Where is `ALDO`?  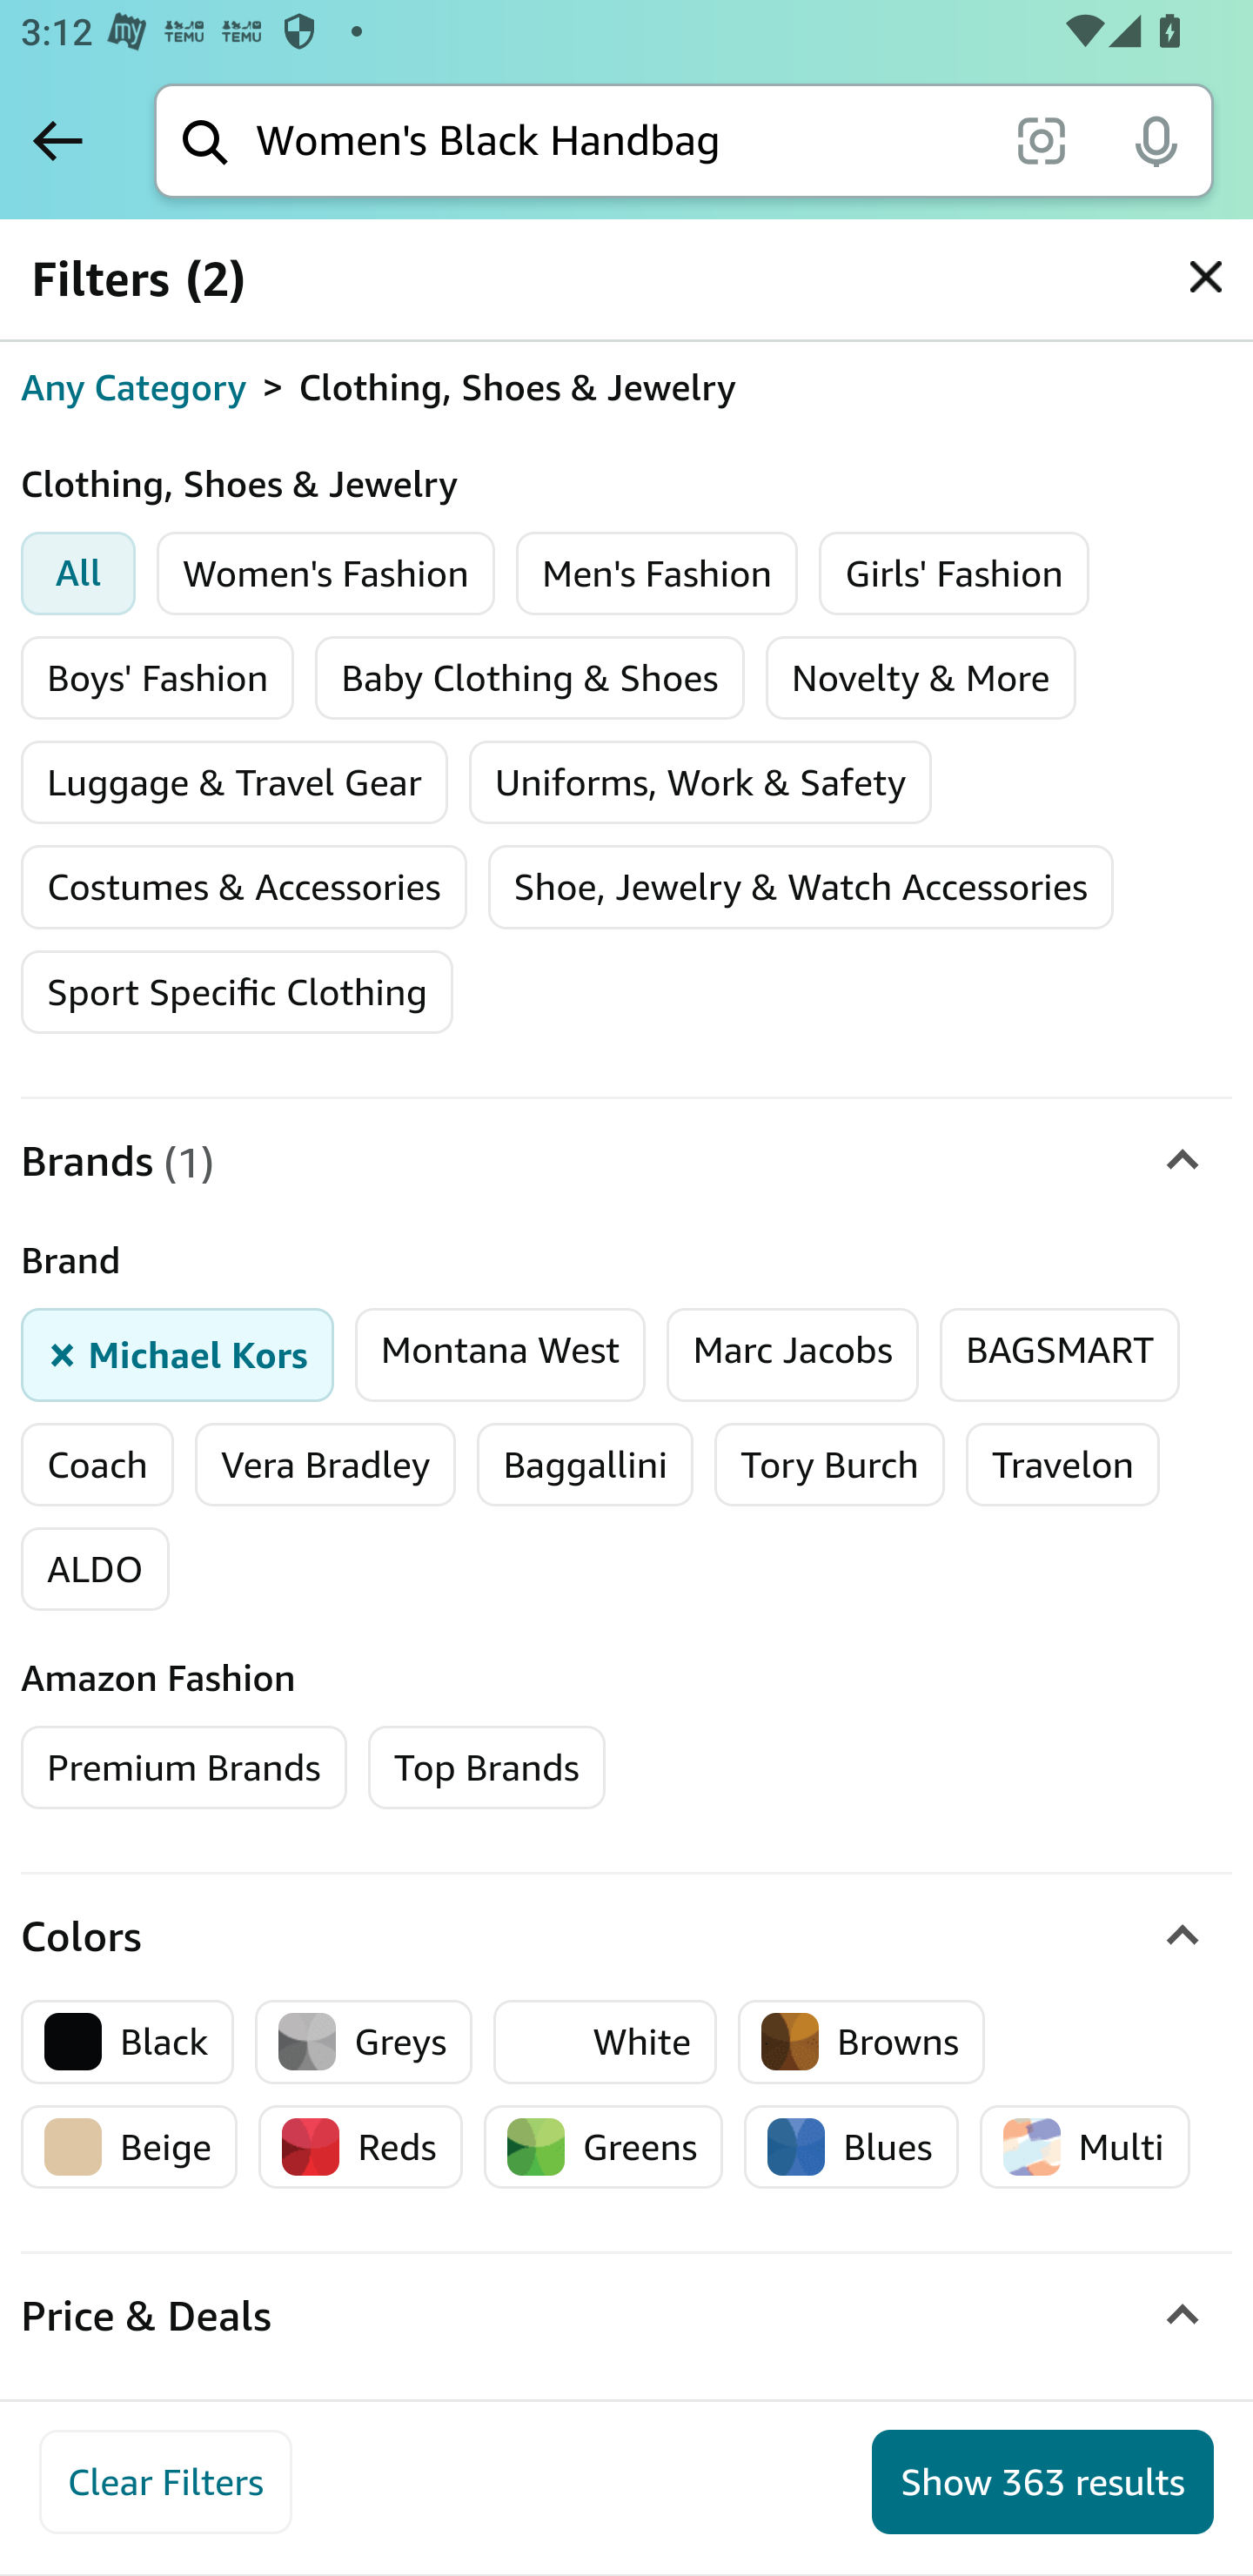 ALDO is located at coordinates (95, 1570).